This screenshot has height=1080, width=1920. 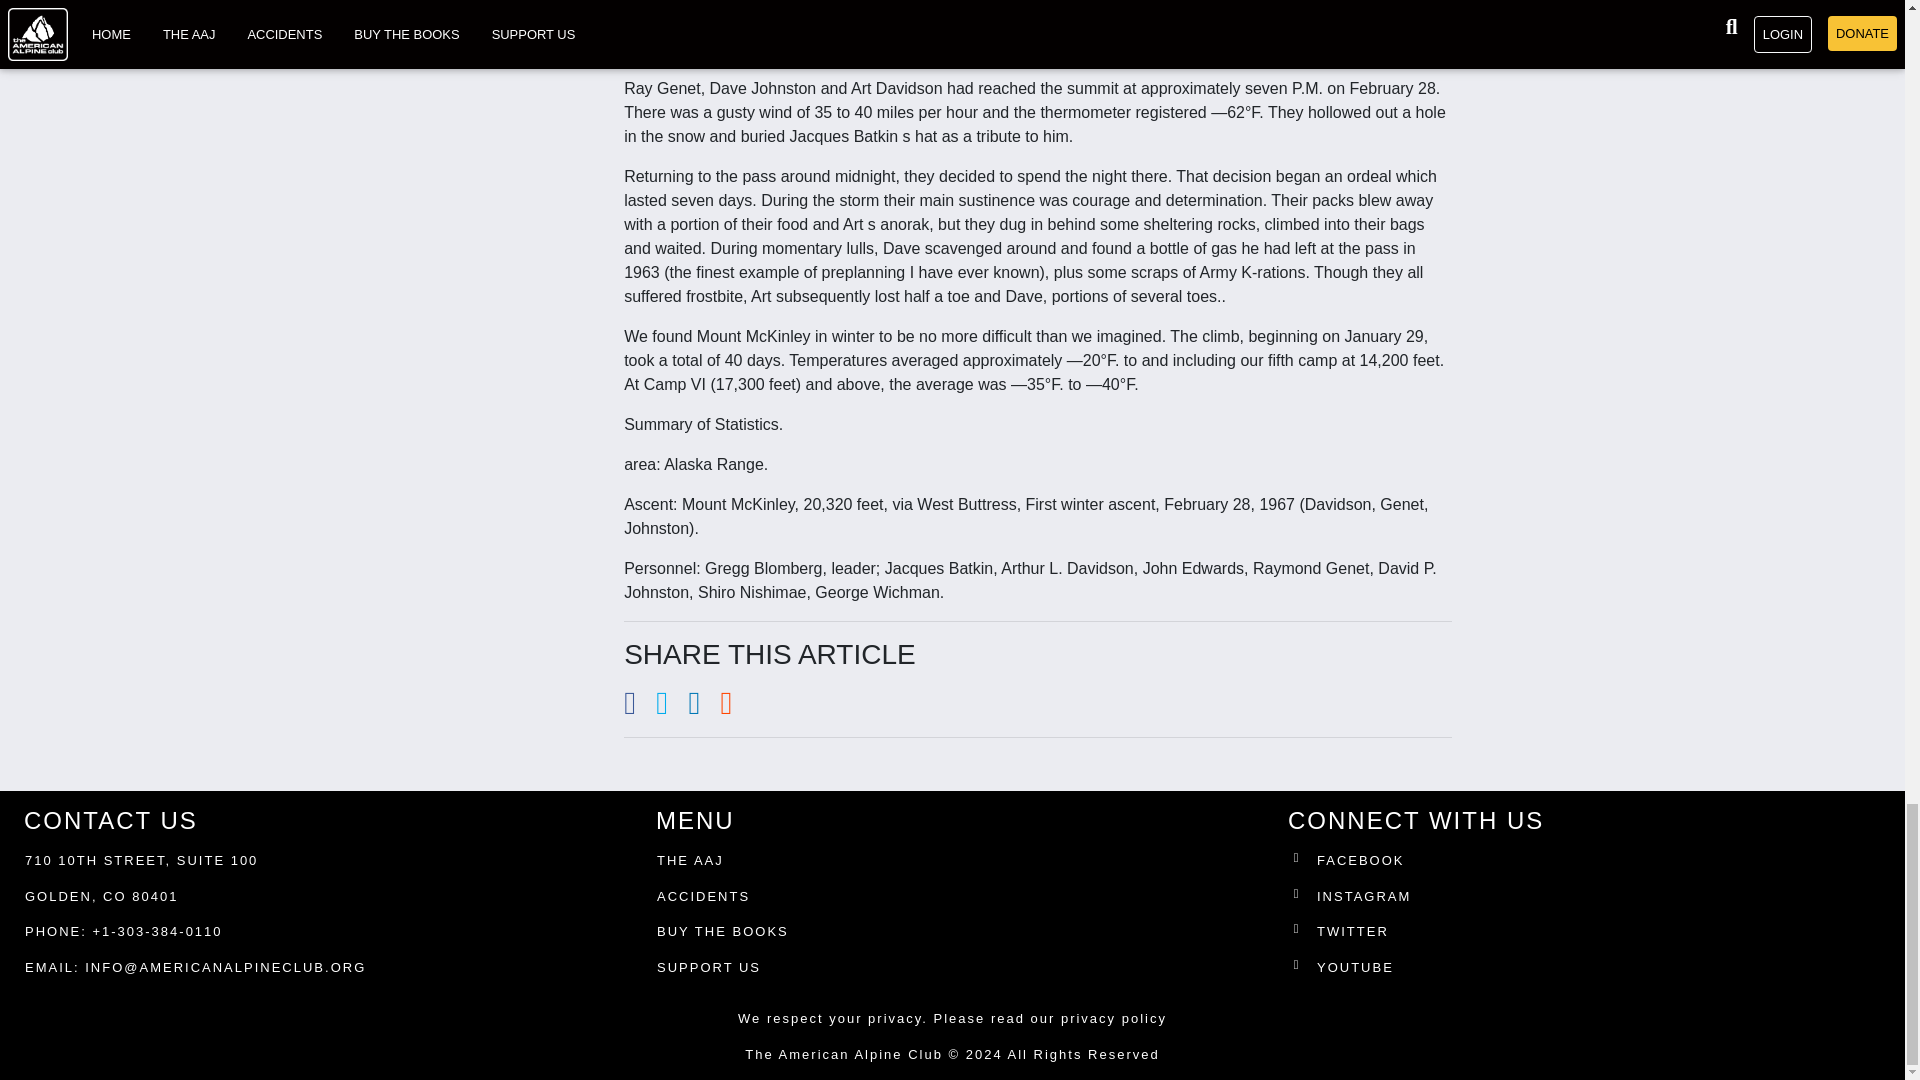 I want to click on SUPPORT US, so click(x=708, y=968).